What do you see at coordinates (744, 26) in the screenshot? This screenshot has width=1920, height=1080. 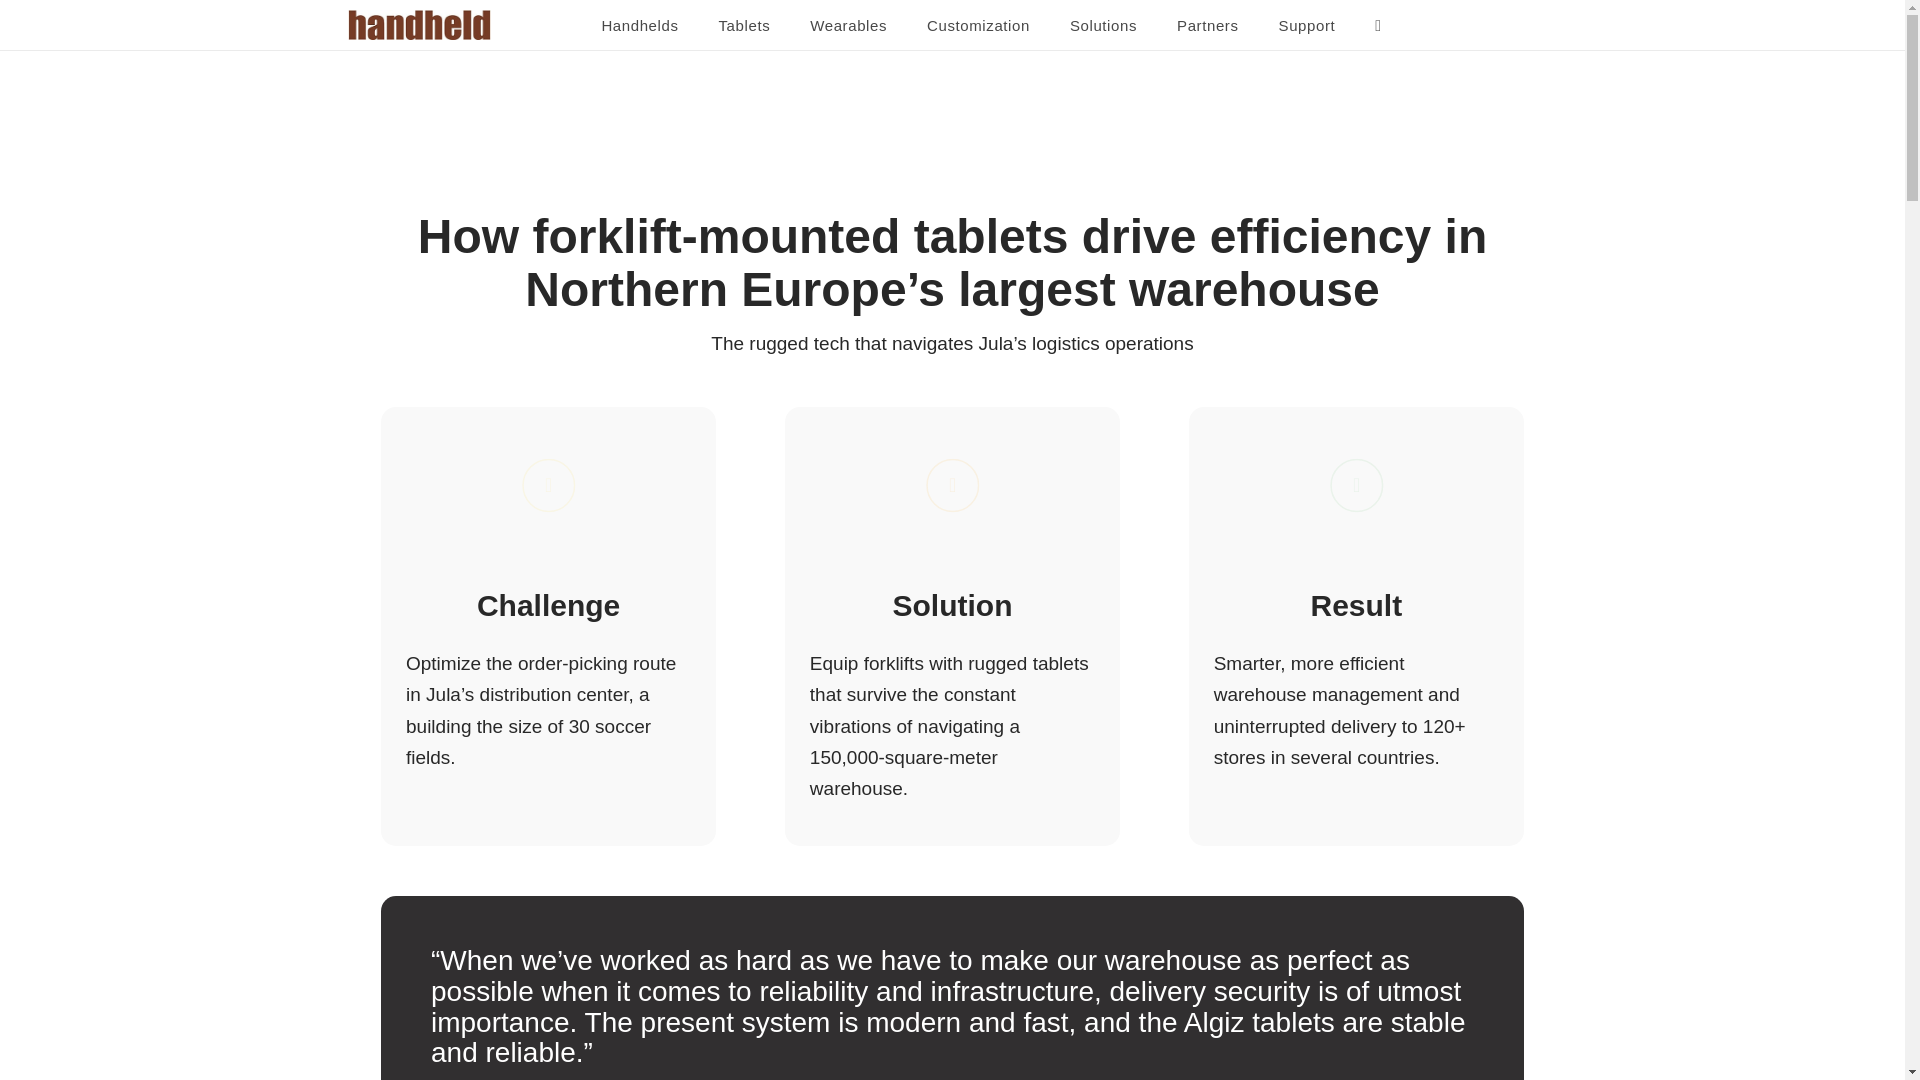 I see `Tablets` at bounding box center [744, 26].